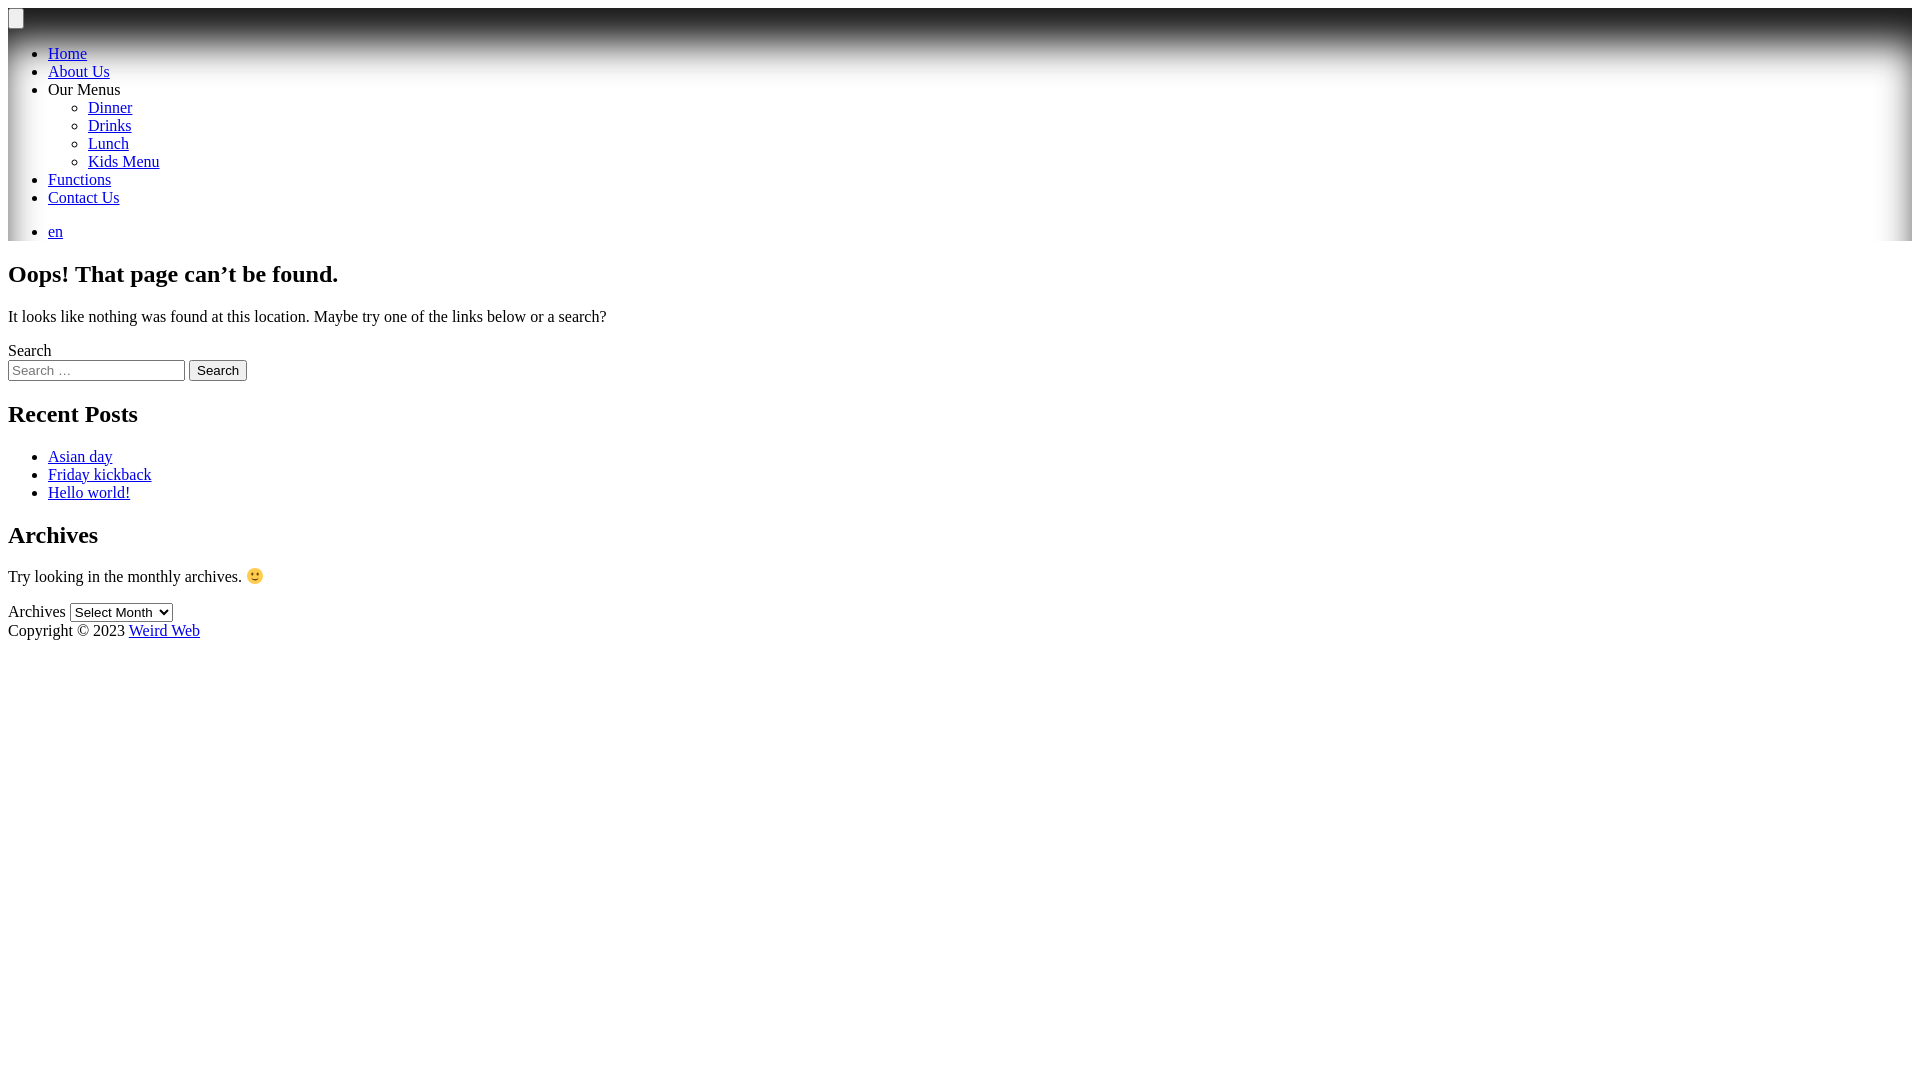  I want to click on Kids Menu, so click(124, 162).